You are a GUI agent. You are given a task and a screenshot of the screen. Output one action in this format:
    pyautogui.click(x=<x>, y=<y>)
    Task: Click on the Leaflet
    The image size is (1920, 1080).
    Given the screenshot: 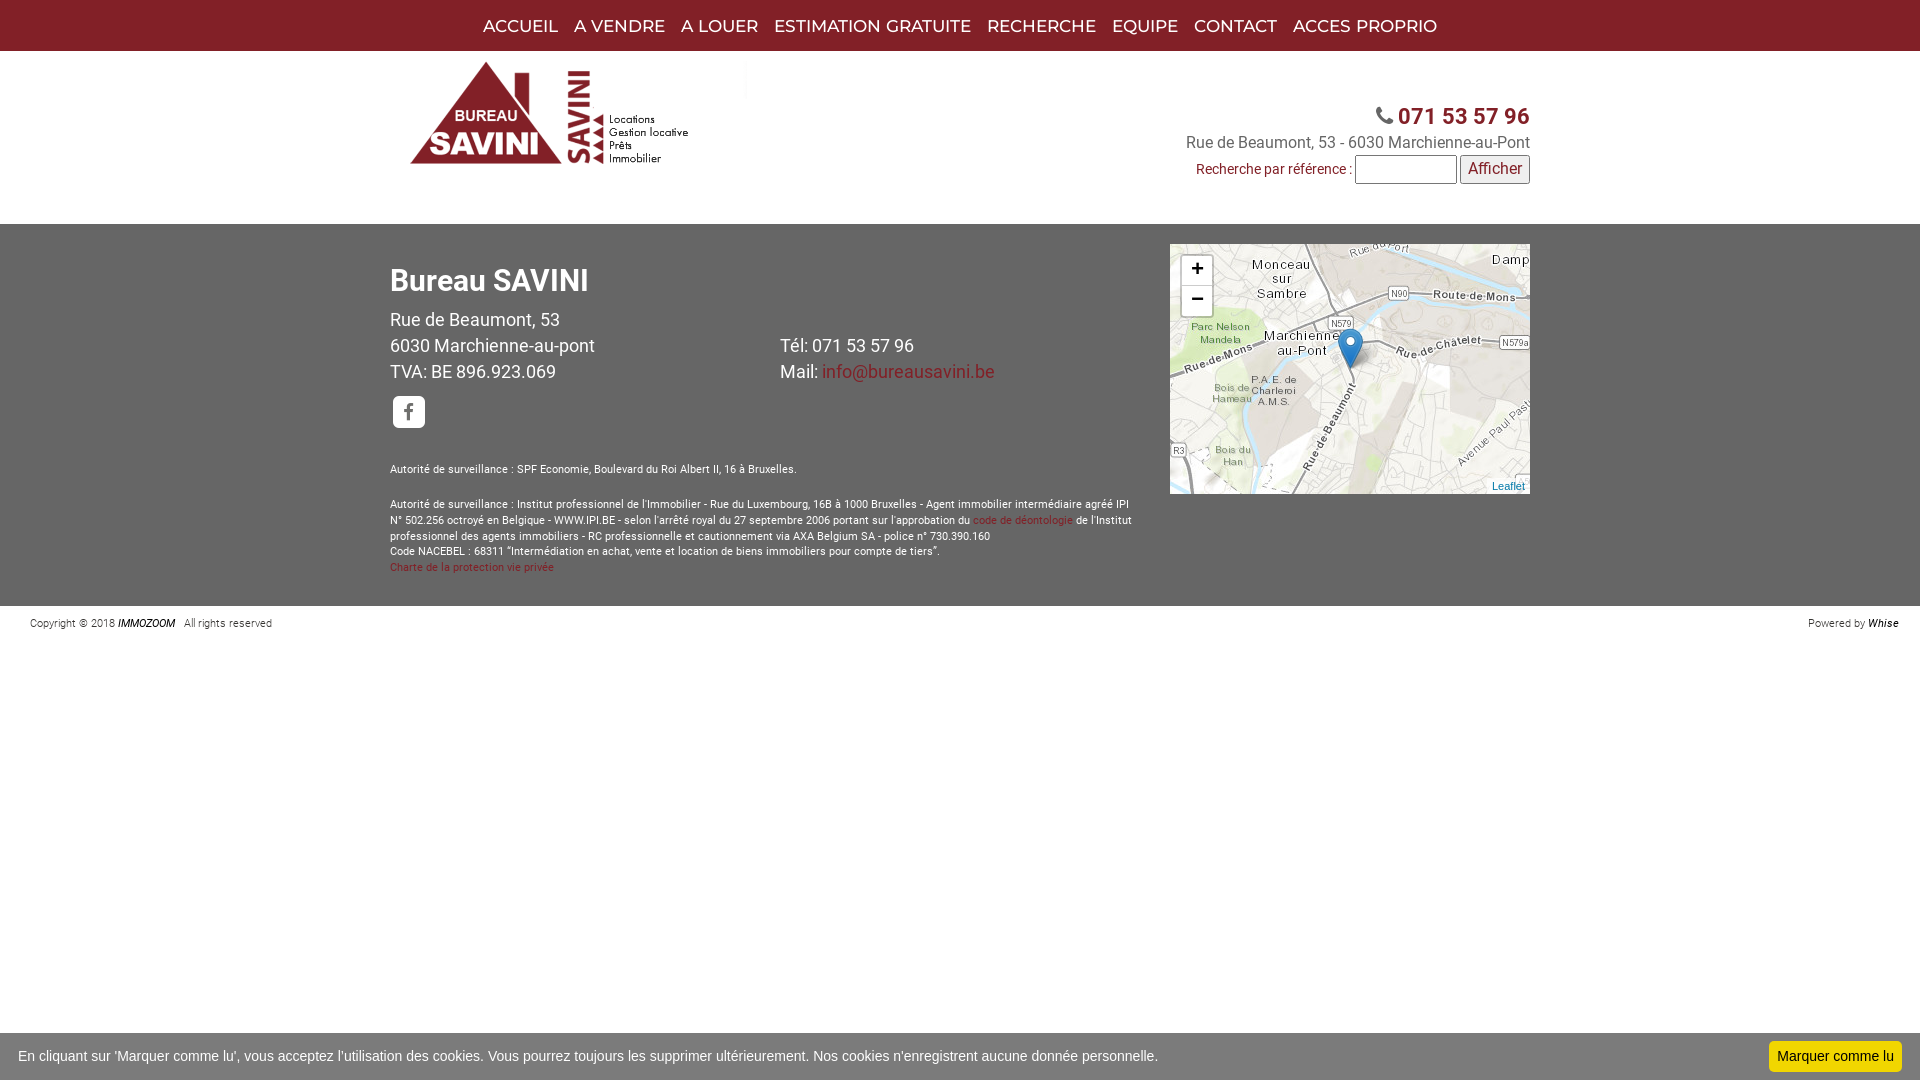 What is the action you would take?
    pyautogui.click(x=1508, y=486)
    